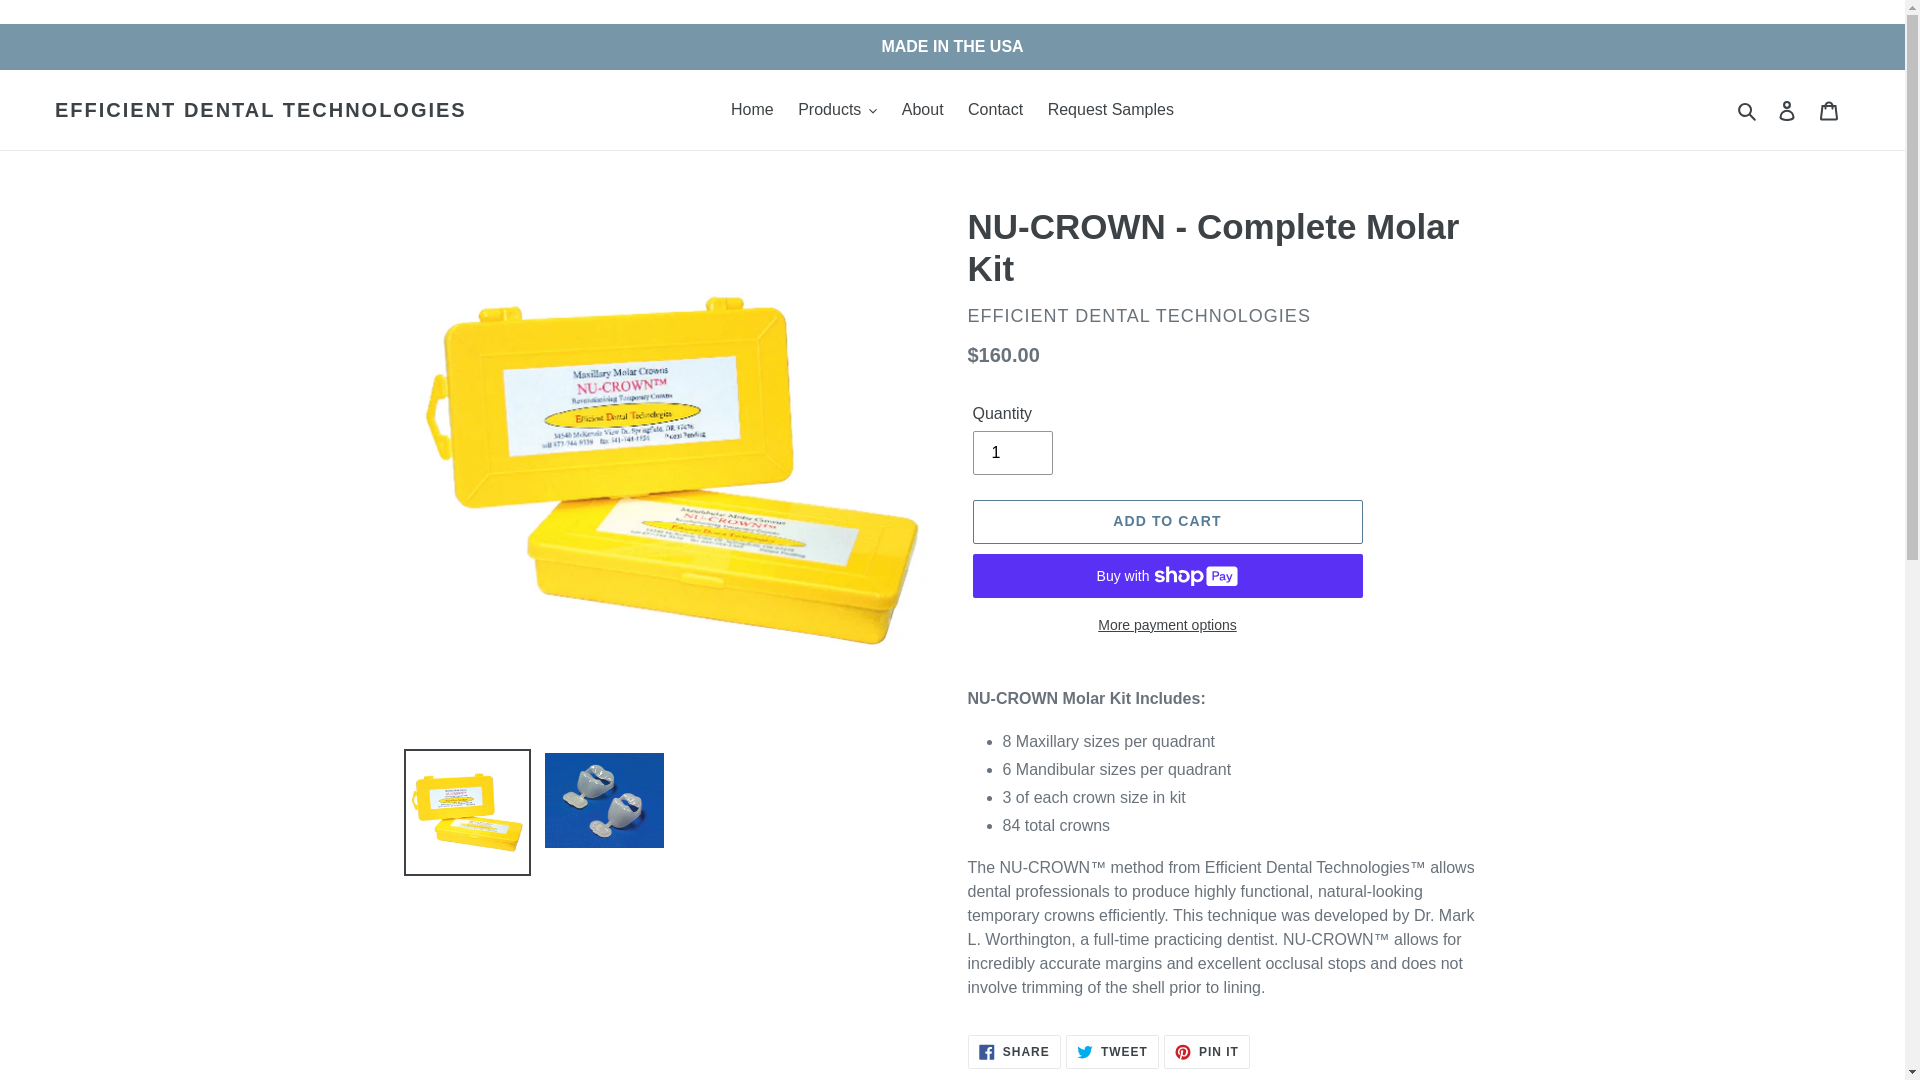 The width and height of the screenshot is (1920, 1080). Describe the element at coordinates (837, 110) in the screenshot. I see `Contact` at that location.